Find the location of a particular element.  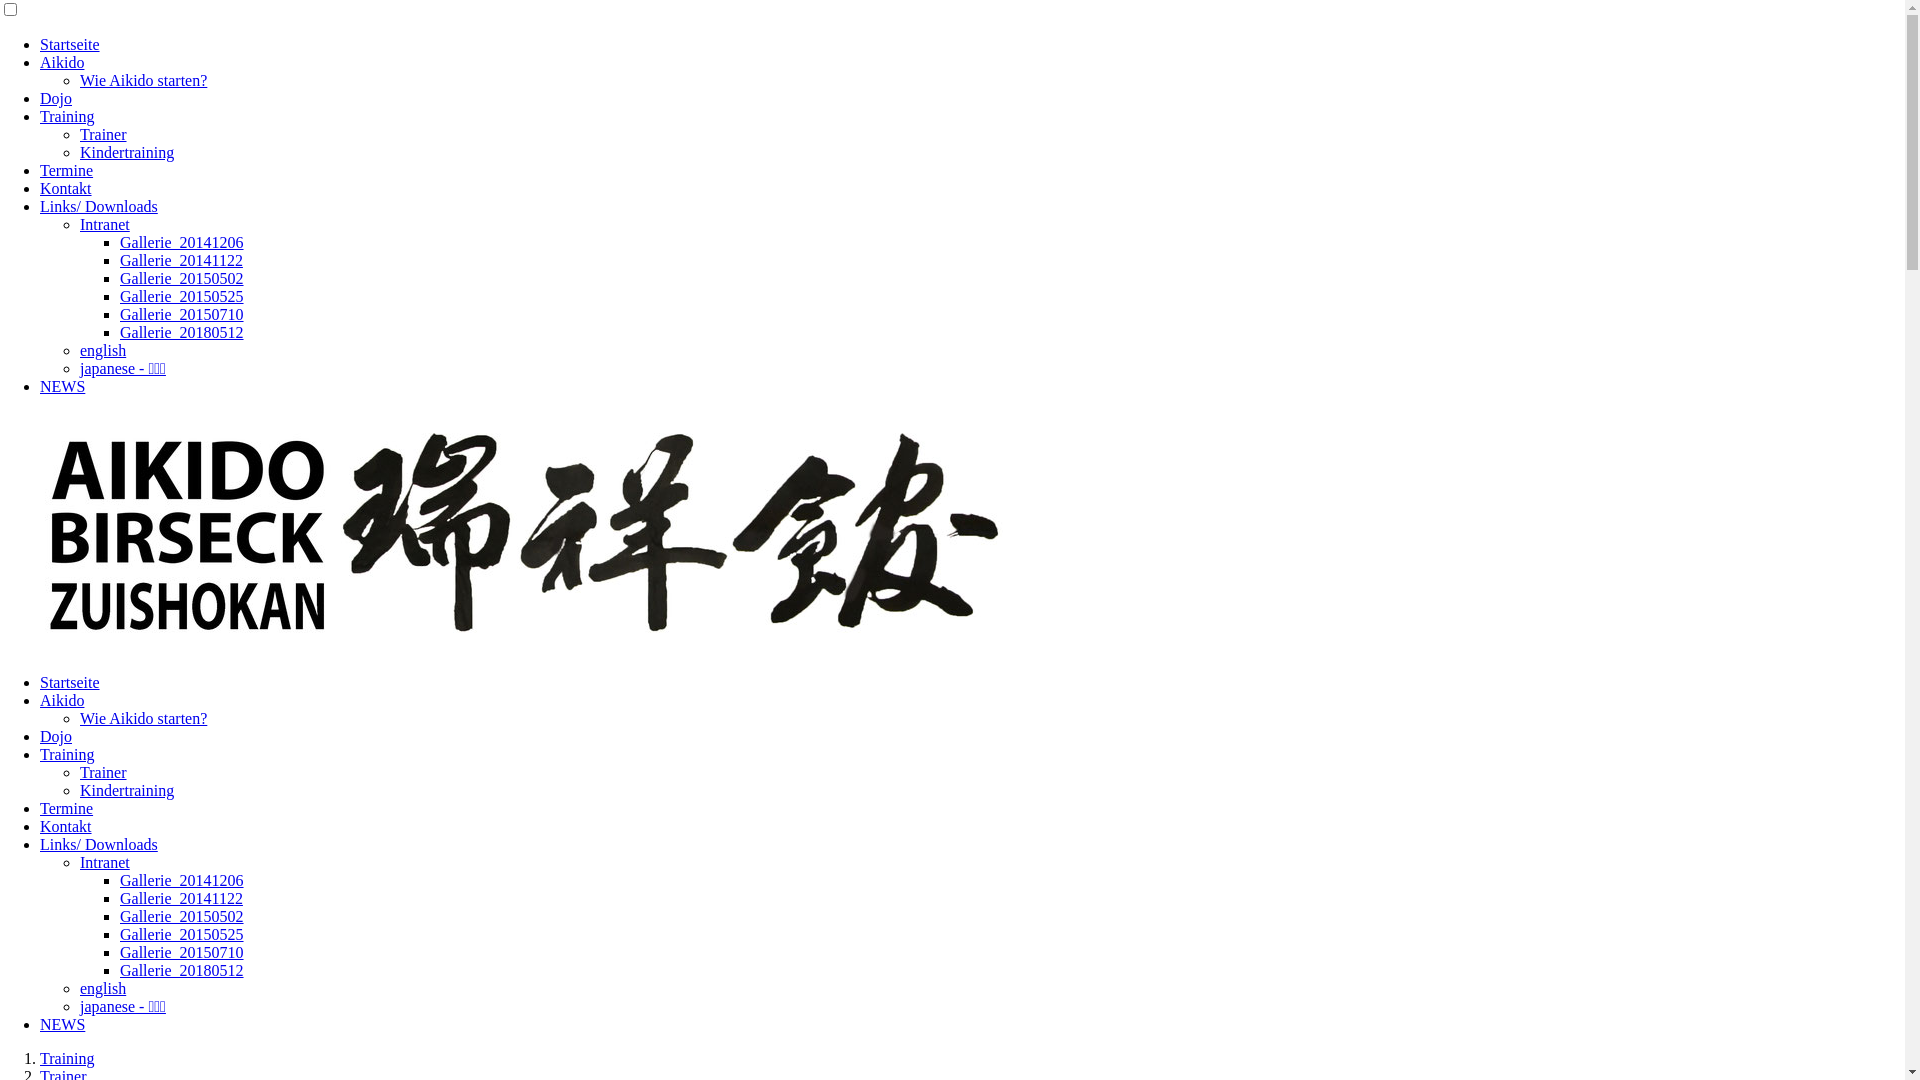

Links/ Downloads is located at coordinates (99, 844).